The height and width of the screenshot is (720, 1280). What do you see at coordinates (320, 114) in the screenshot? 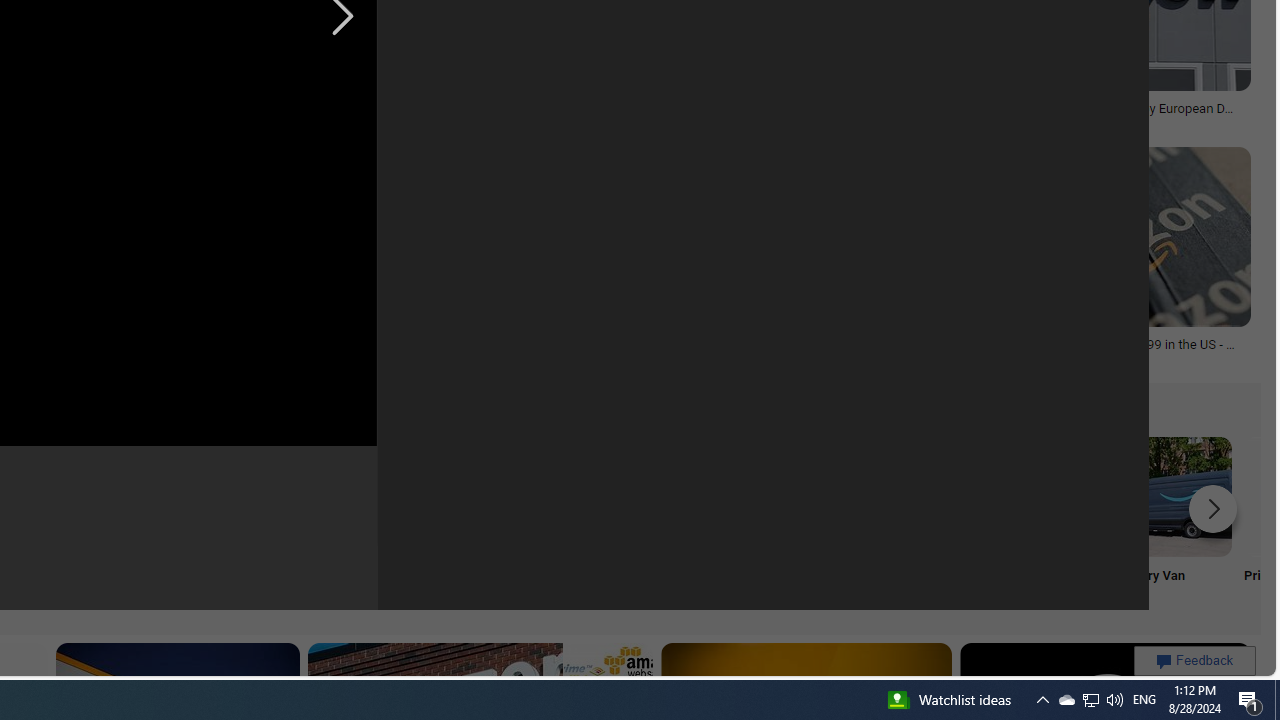
I see `Best Amazon Cyber Monday deals 2019 | PCWorld` at bounding box center [320, 114].